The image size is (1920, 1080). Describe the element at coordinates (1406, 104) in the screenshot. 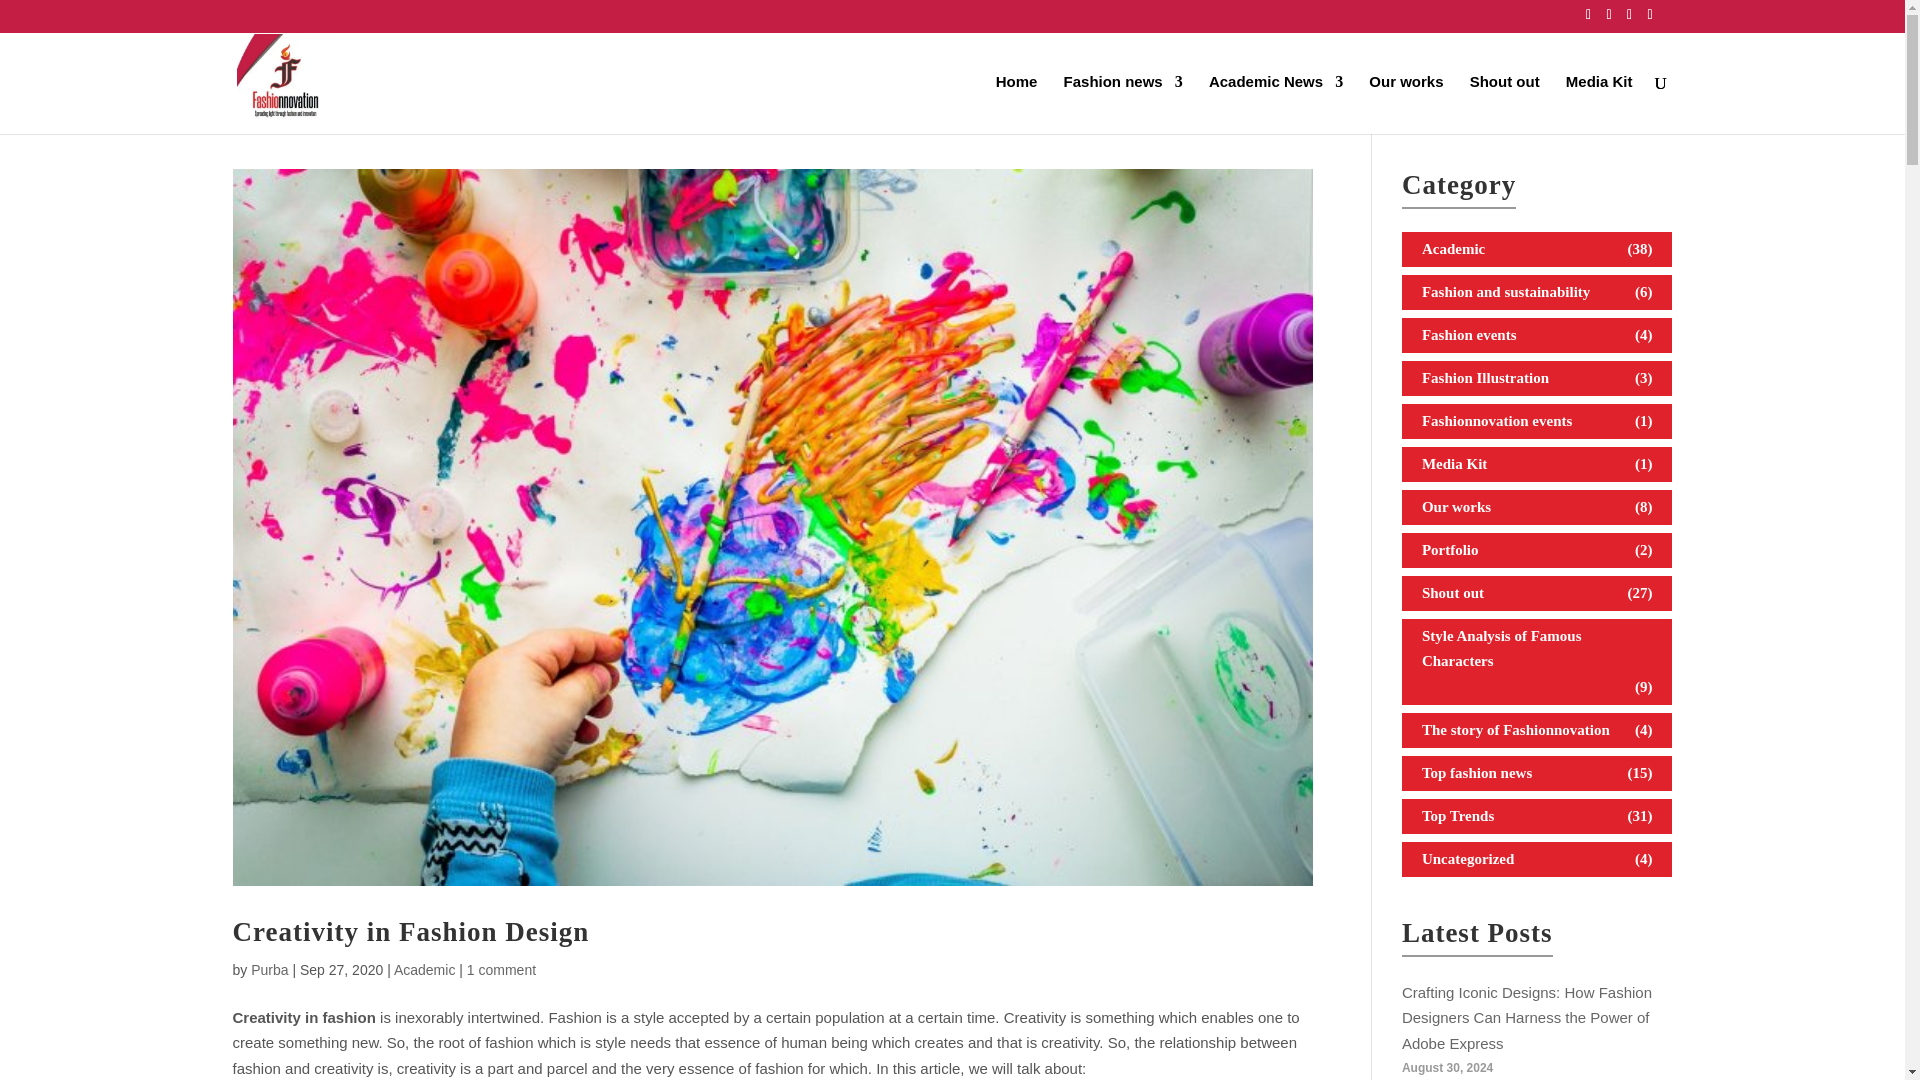

I see `Our works` at that location.